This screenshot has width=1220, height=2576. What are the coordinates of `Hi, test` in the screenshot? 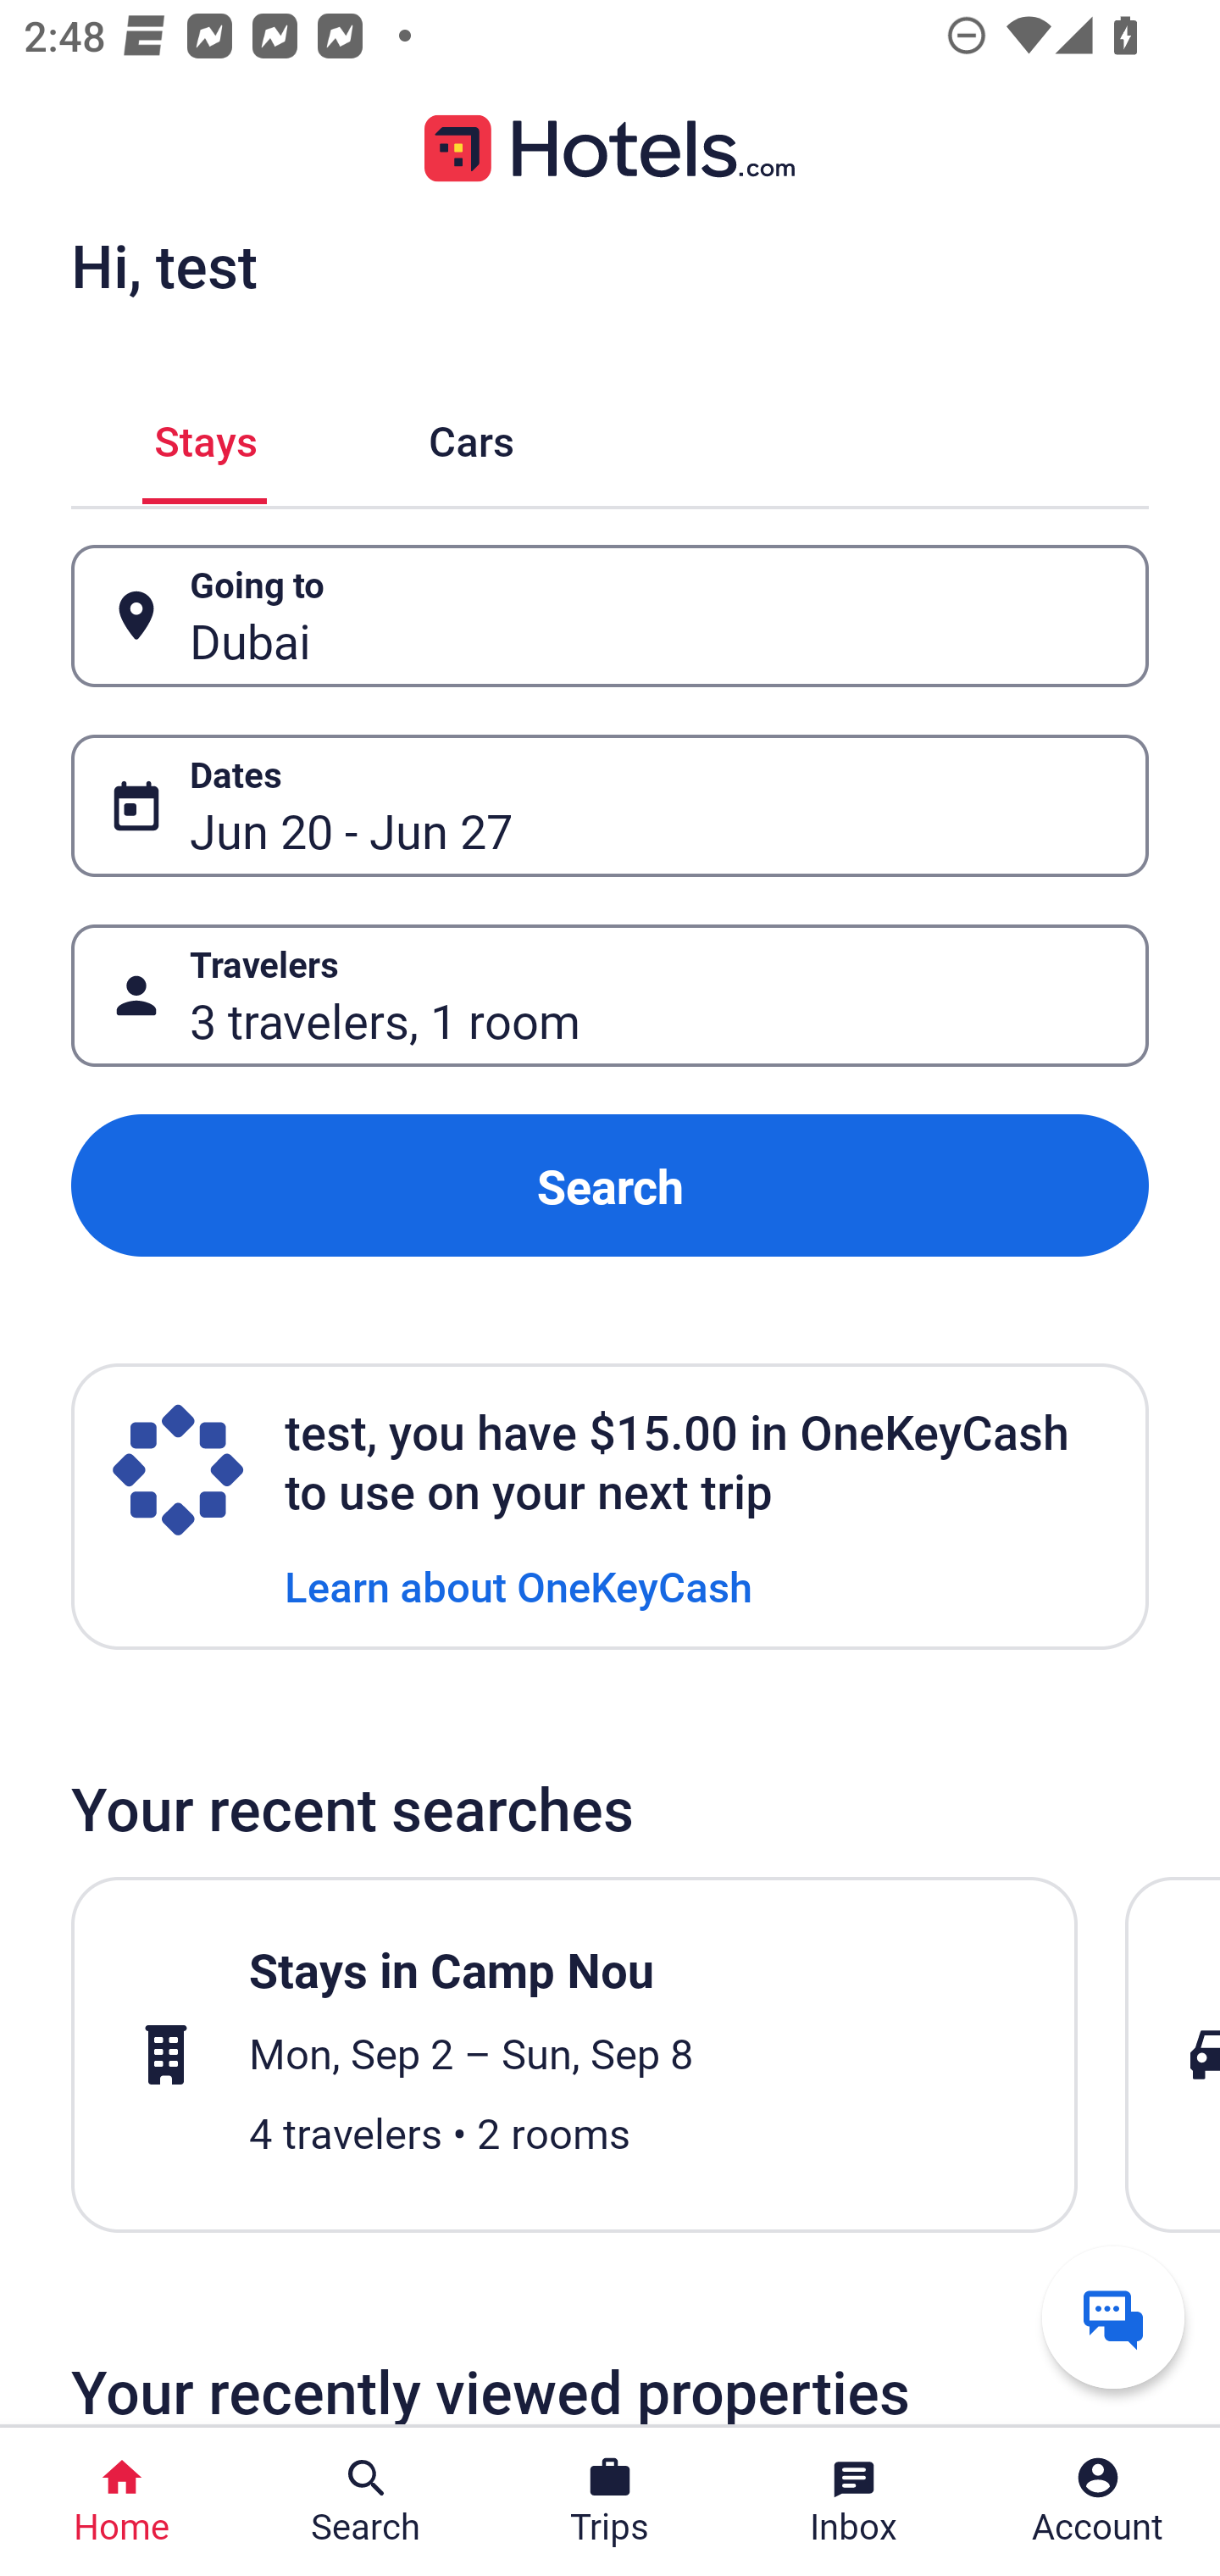 It's located at (164, 265).